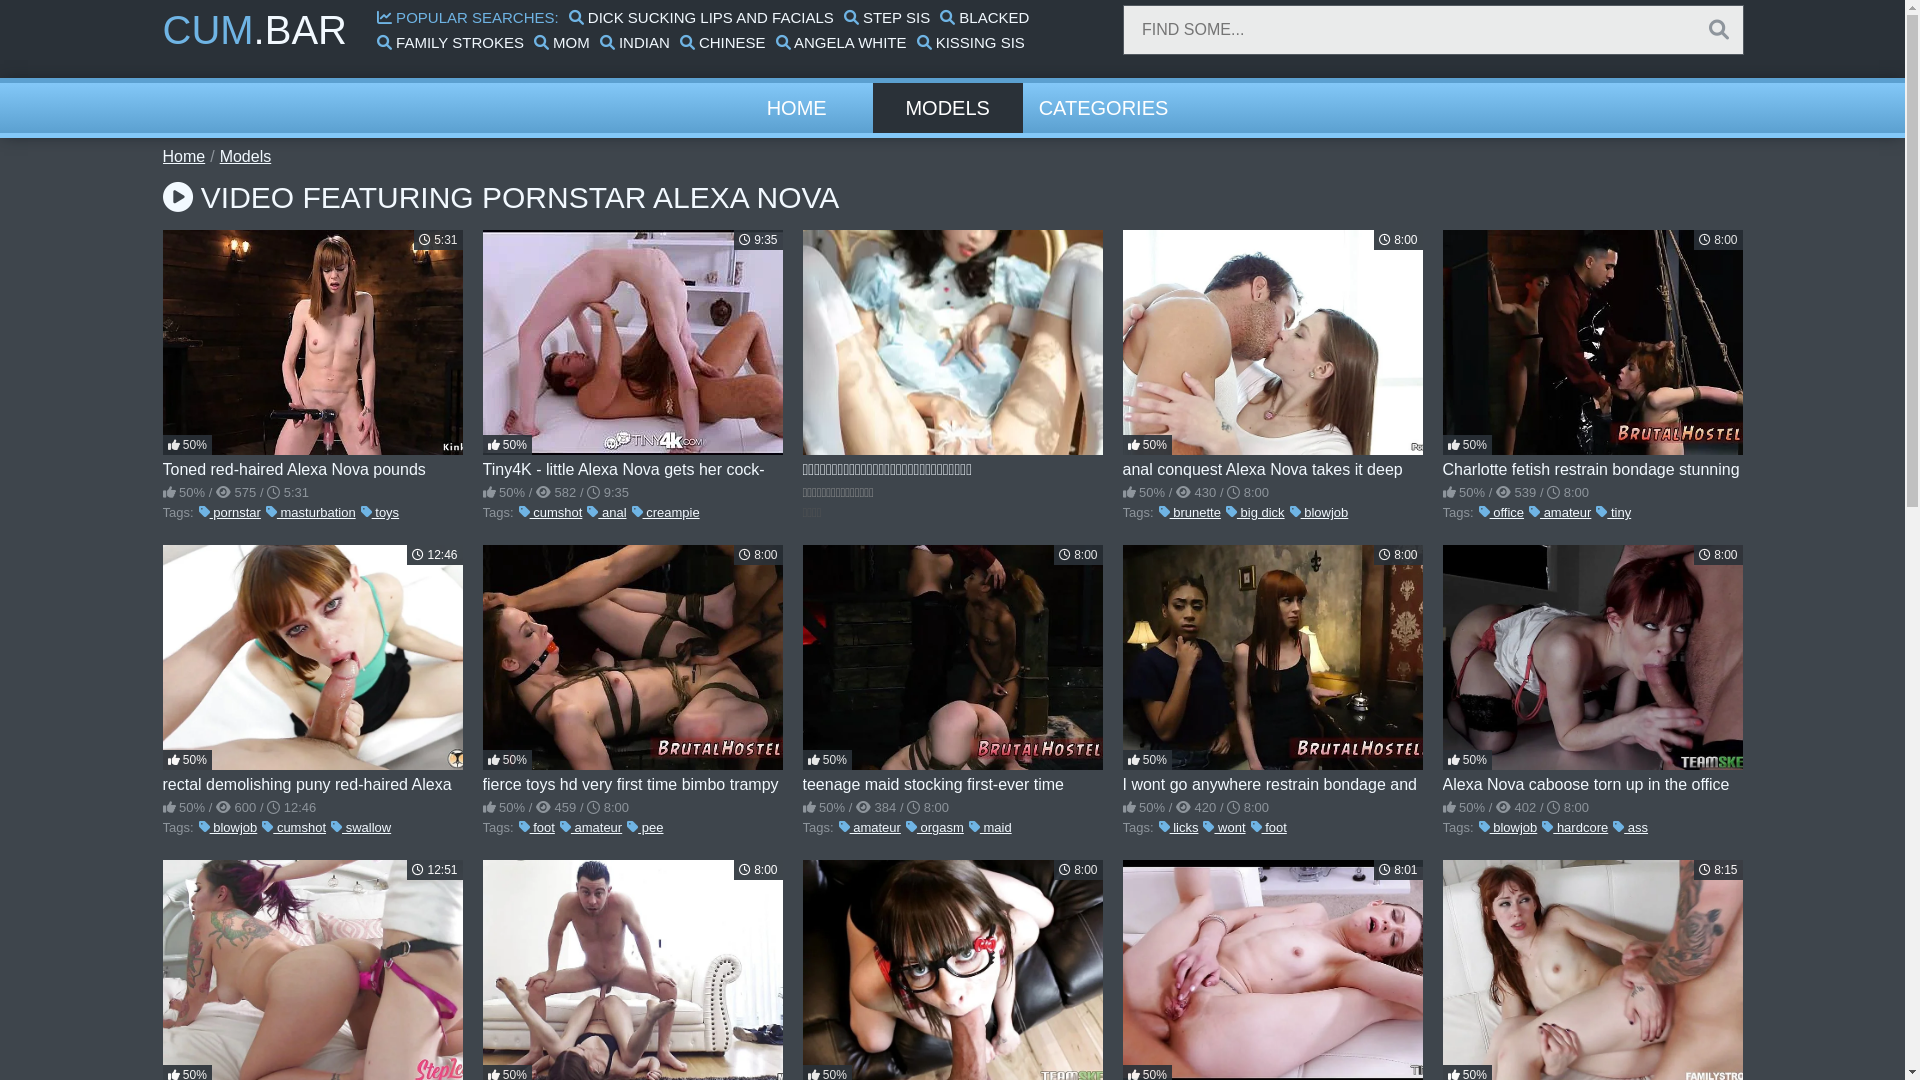  I want to click on brunette, so click(1190, 512).